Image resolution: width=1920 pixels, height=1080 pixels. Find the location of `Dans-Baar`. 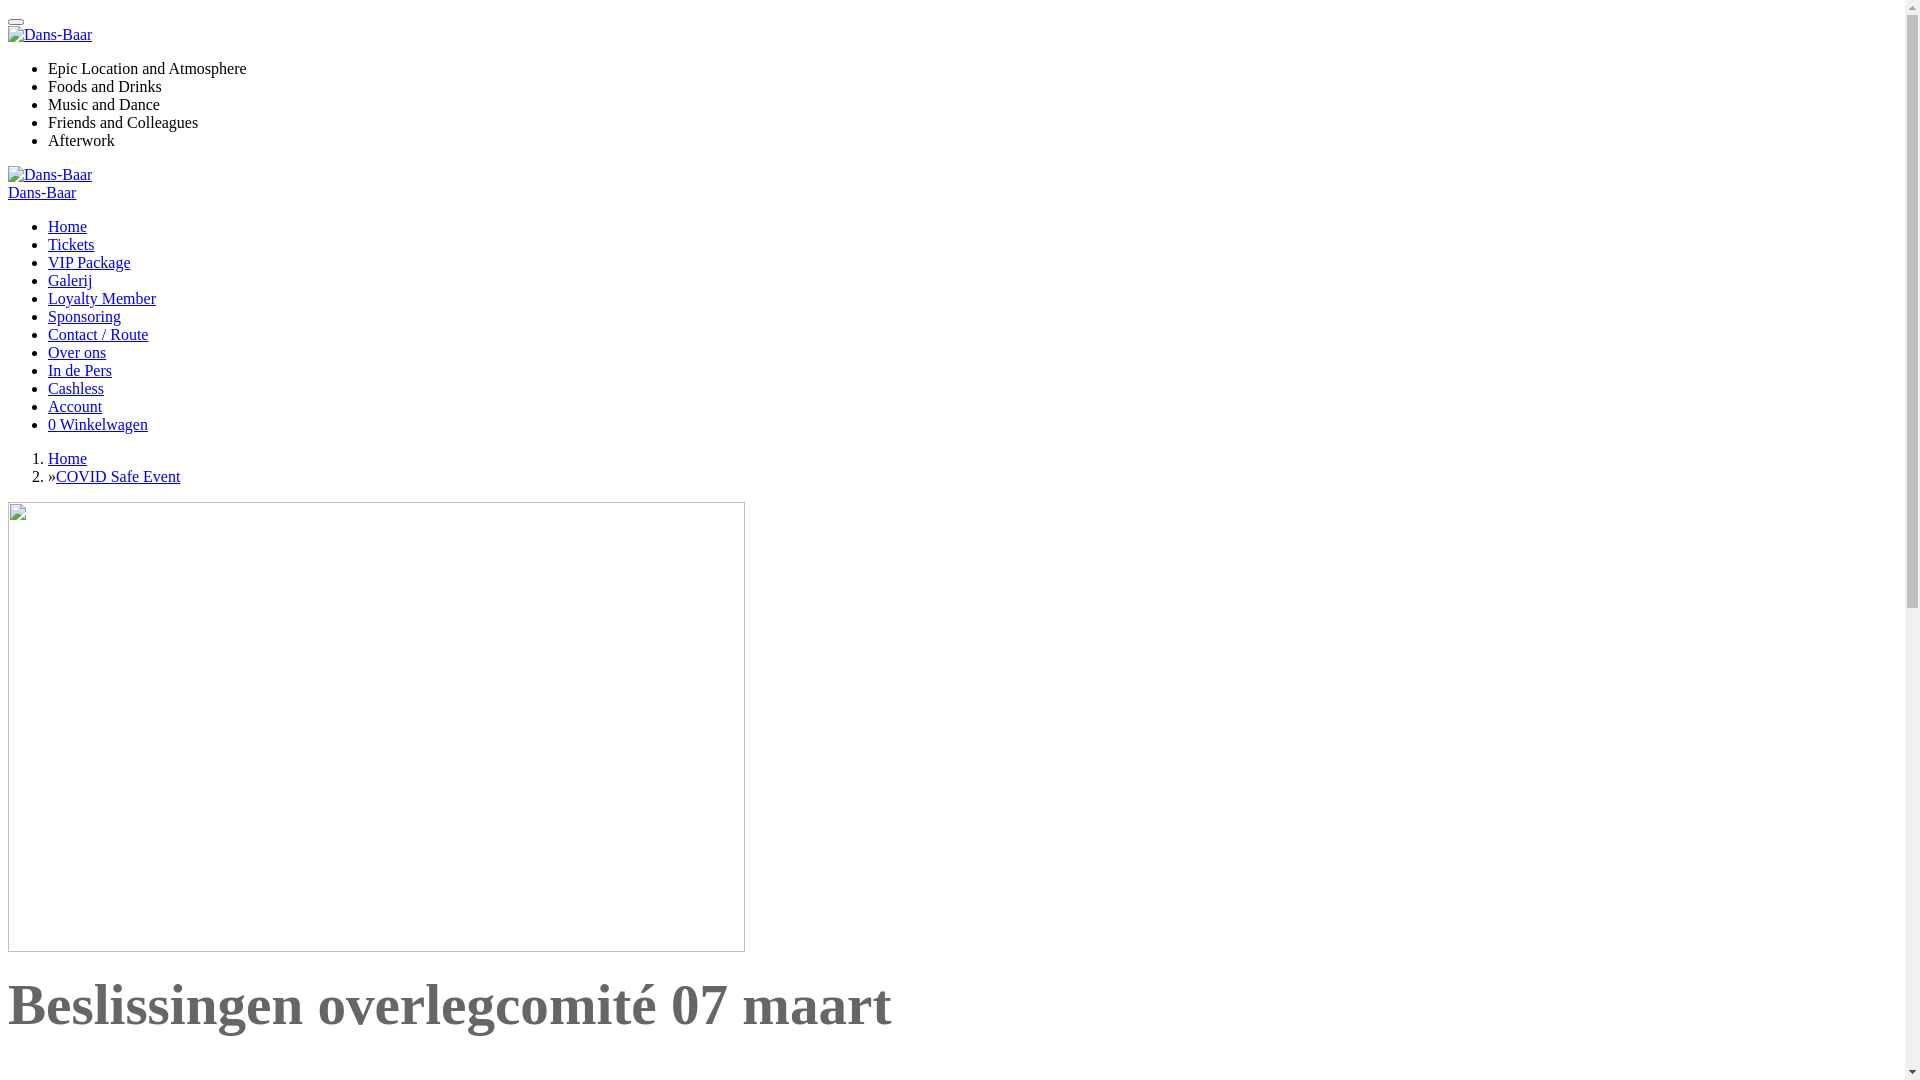

Dans-Baar is located at coordinates (50, 35).